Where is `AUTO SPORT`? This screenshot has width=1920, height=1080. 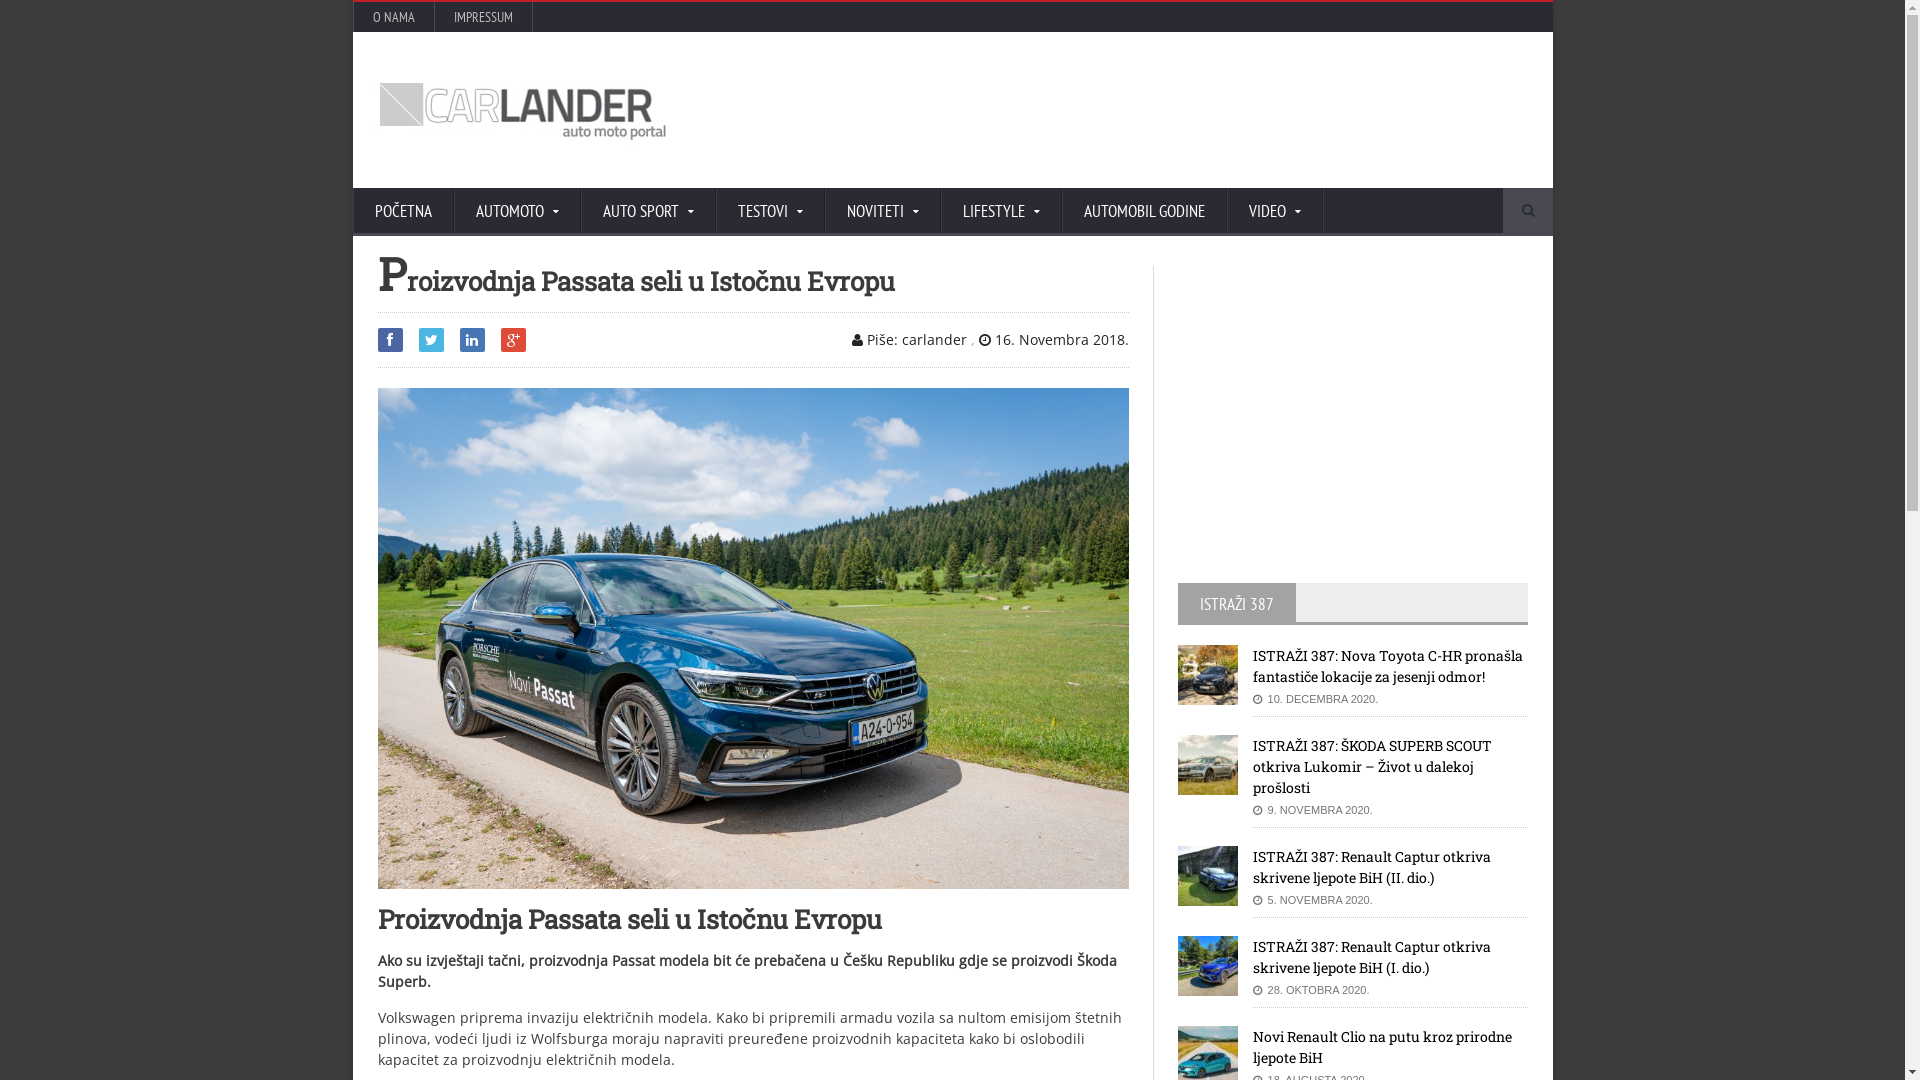 AUTO SPORT is located at coordinates (648, 212).